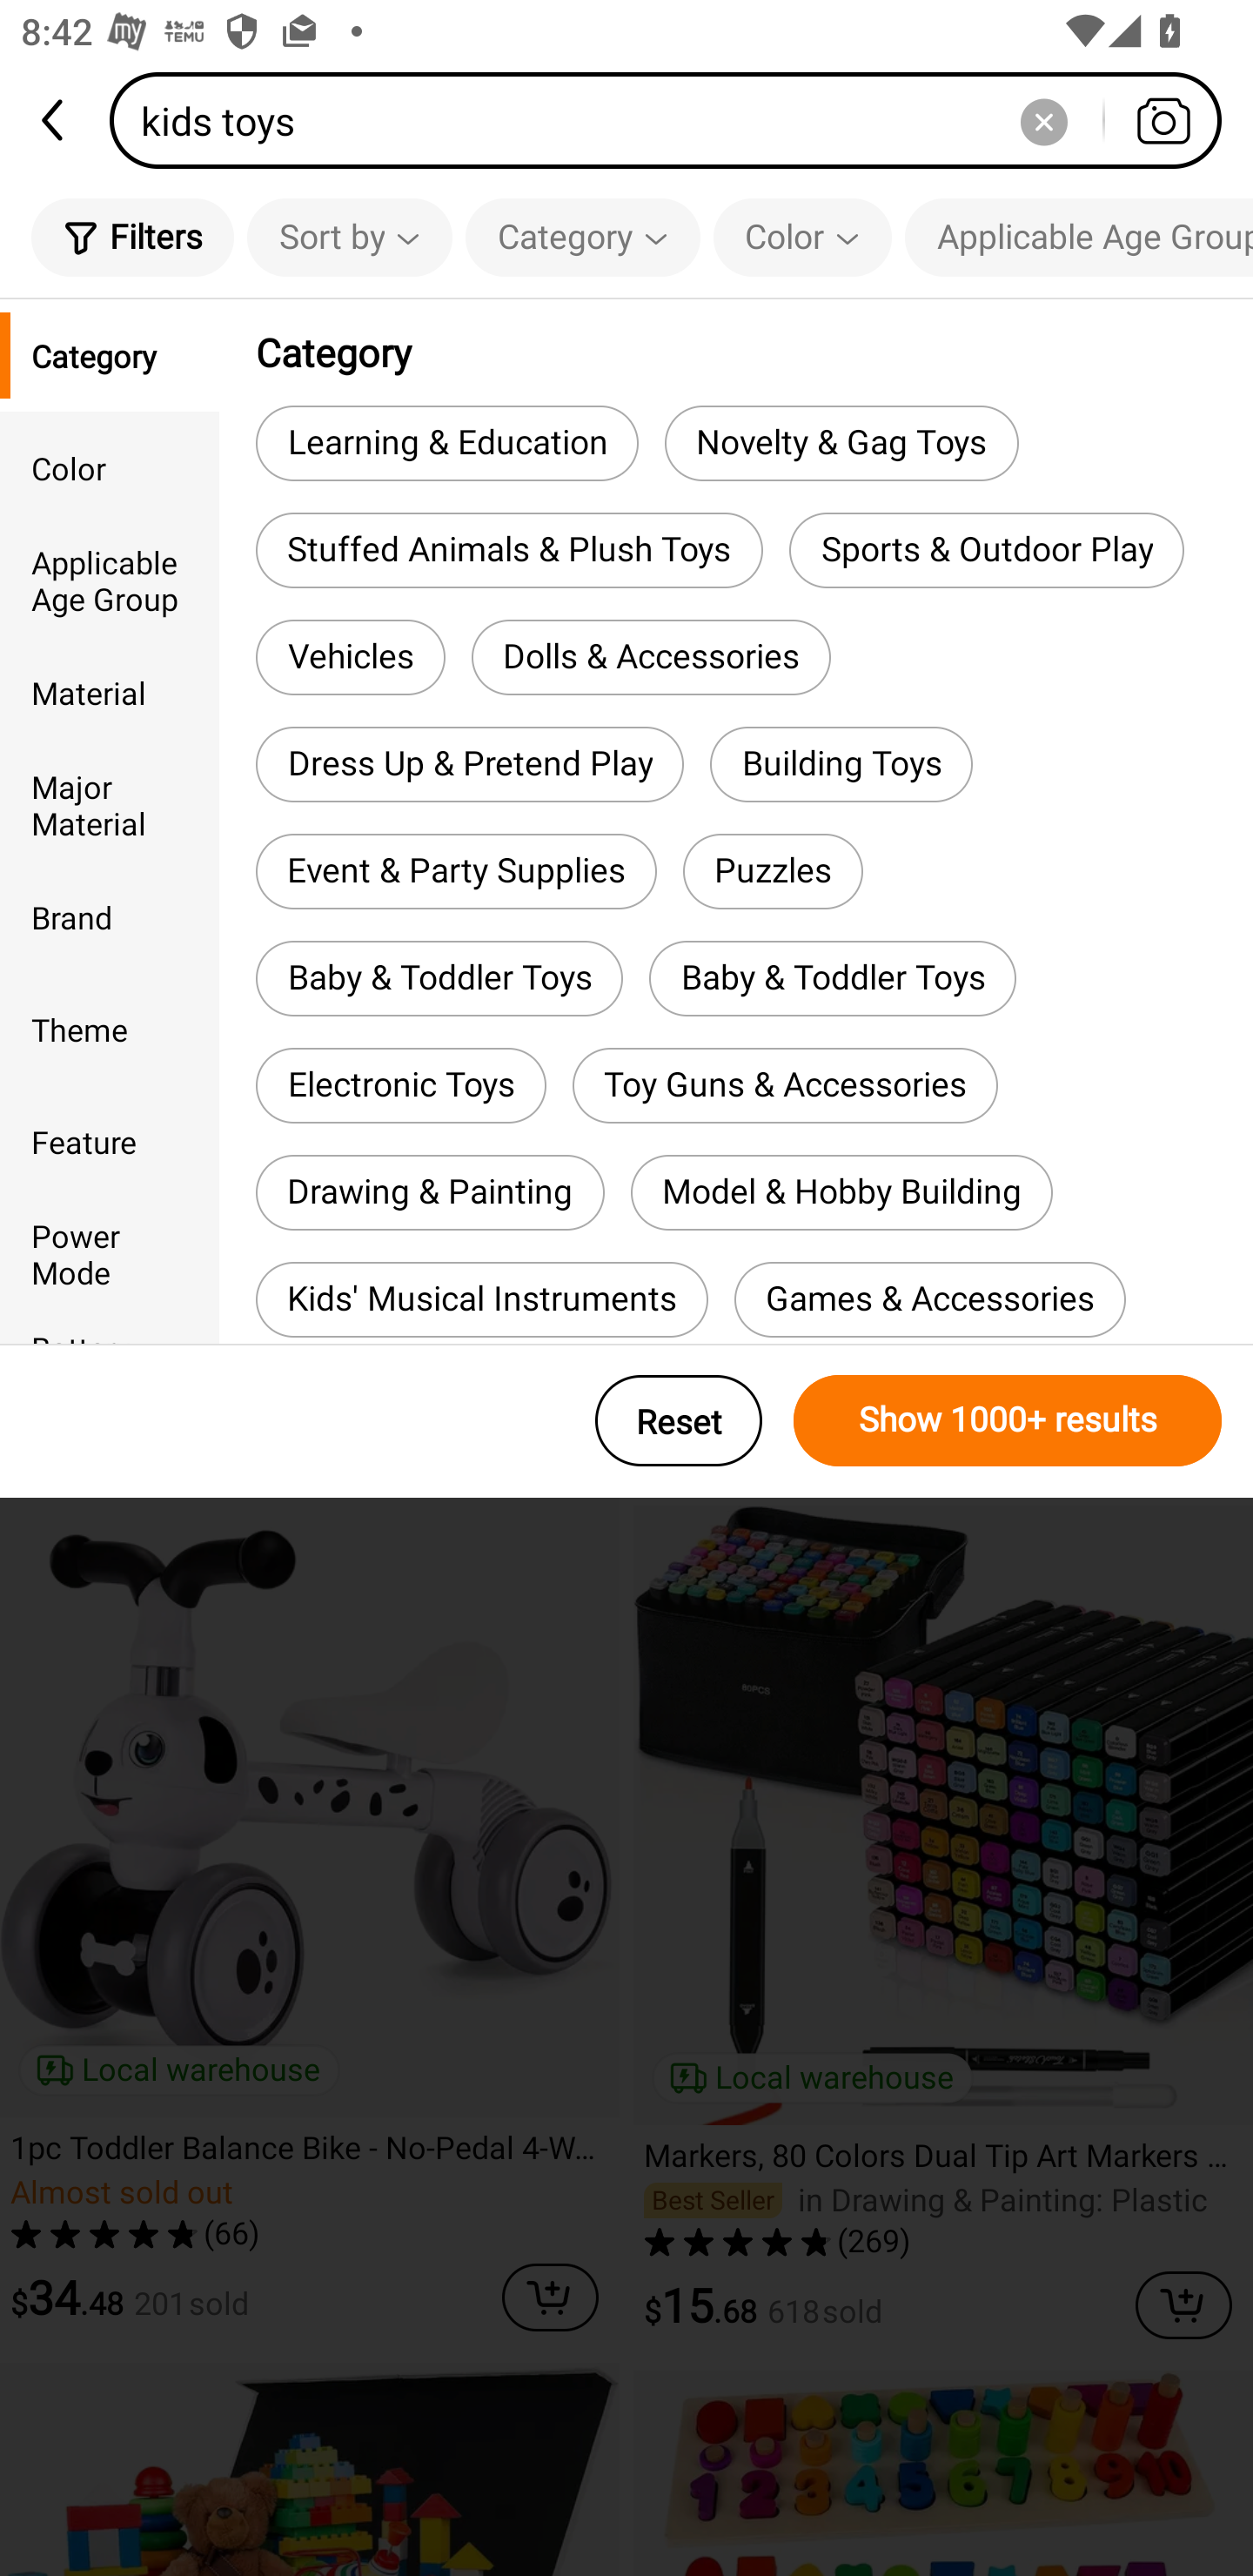  I want to click on Building Toys, so click(841, 763).